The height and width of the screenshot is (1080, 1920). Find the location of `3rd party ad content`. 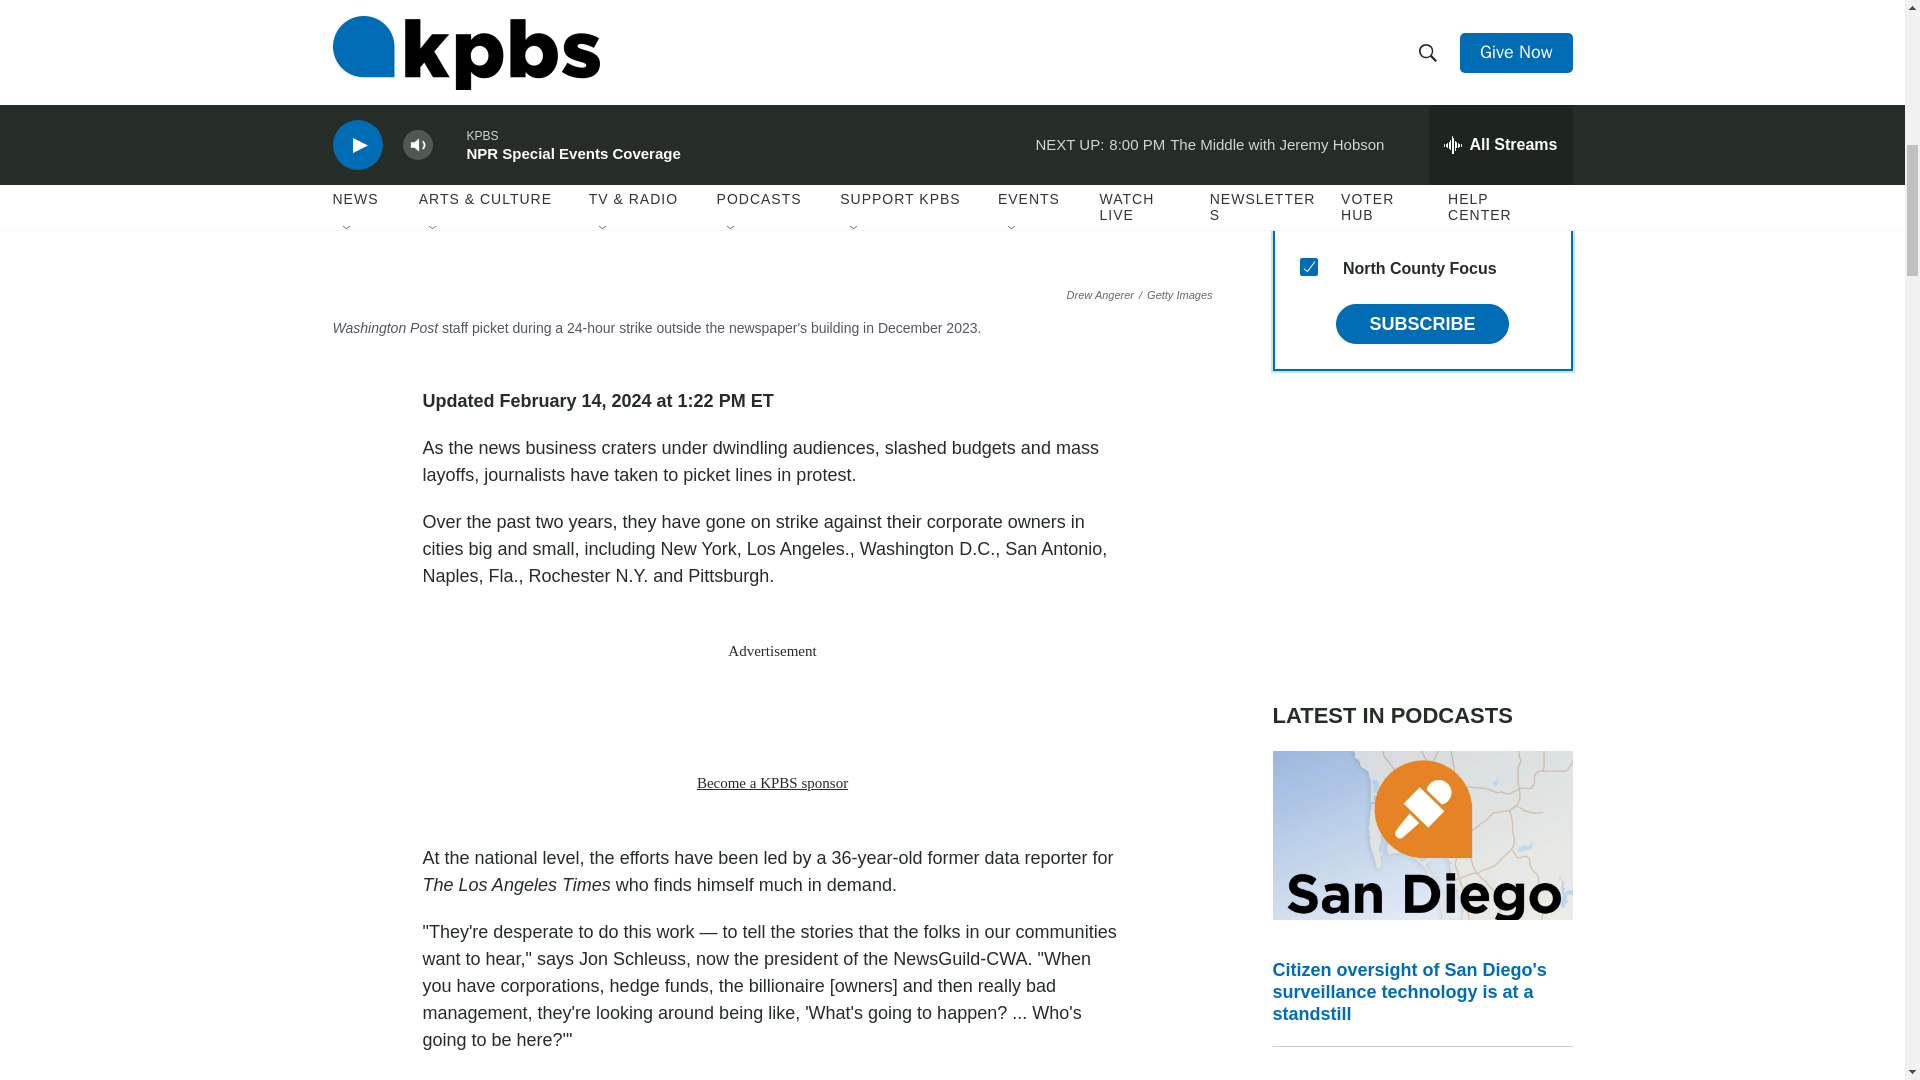

3rd party ad content is located at coordinates (1422, 536).